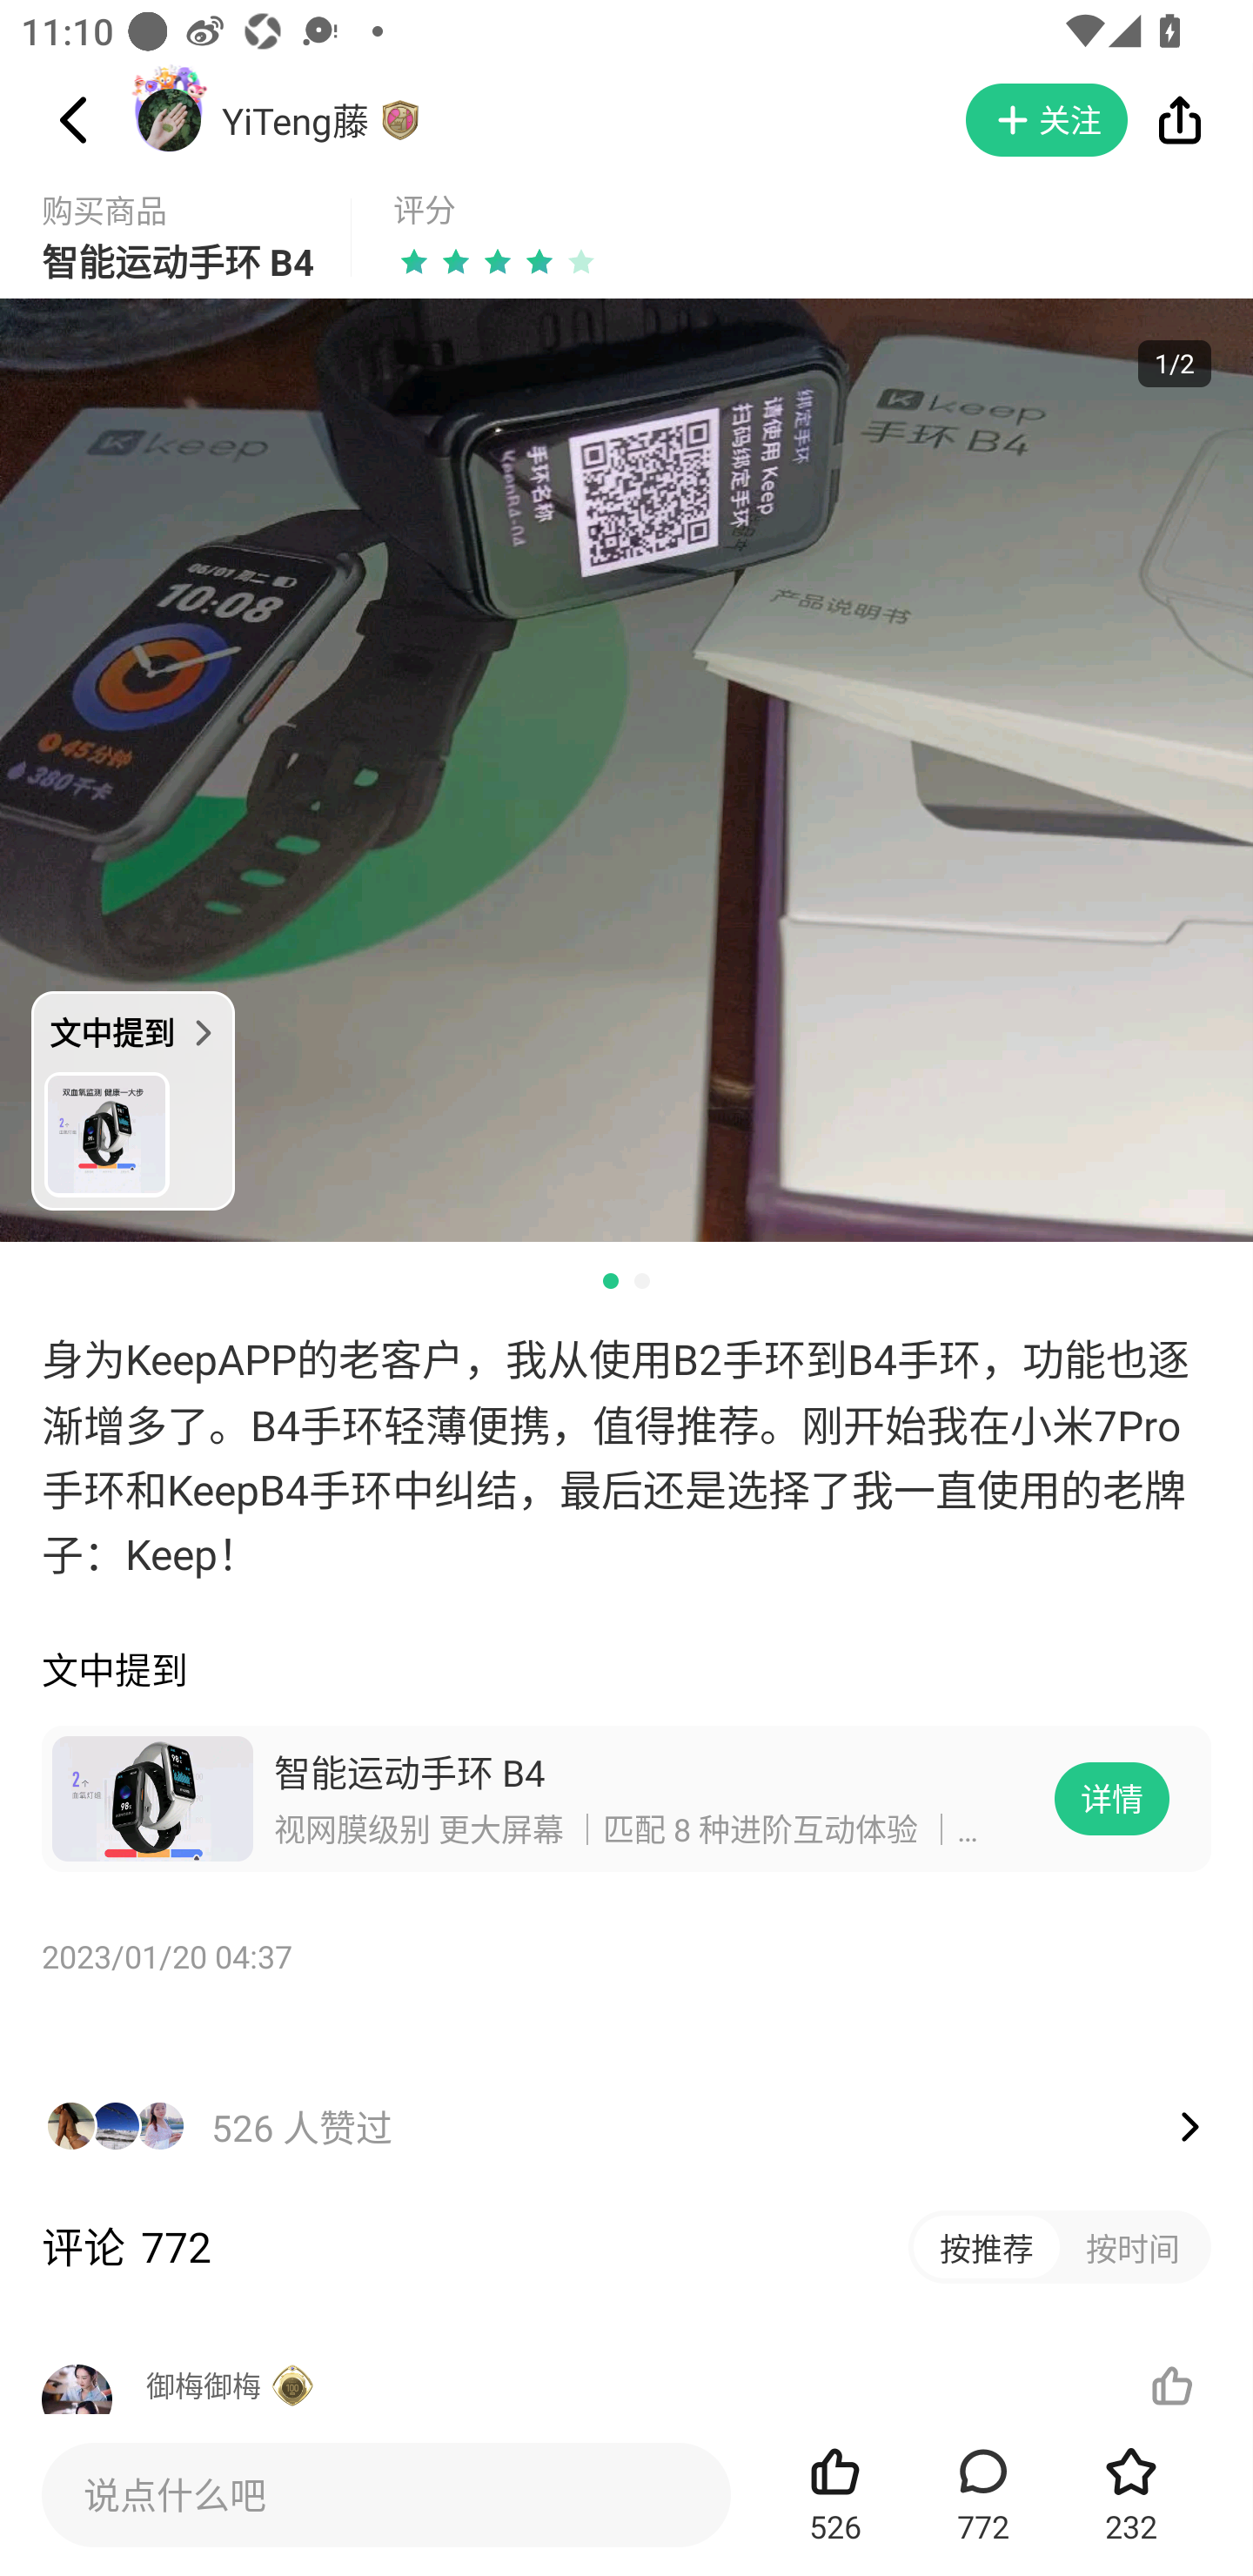 The height and width of the screenshot is (2576, 1253). What do you see at coordinates (626, 1799) in the screenshot?
I see `智能运动手环 B4 视网膜级别 更大屏幕 ｜匹配 8 种进阶互动体验 ｜精准心率 实时传输 详情` at bounding box center [626, 1799].